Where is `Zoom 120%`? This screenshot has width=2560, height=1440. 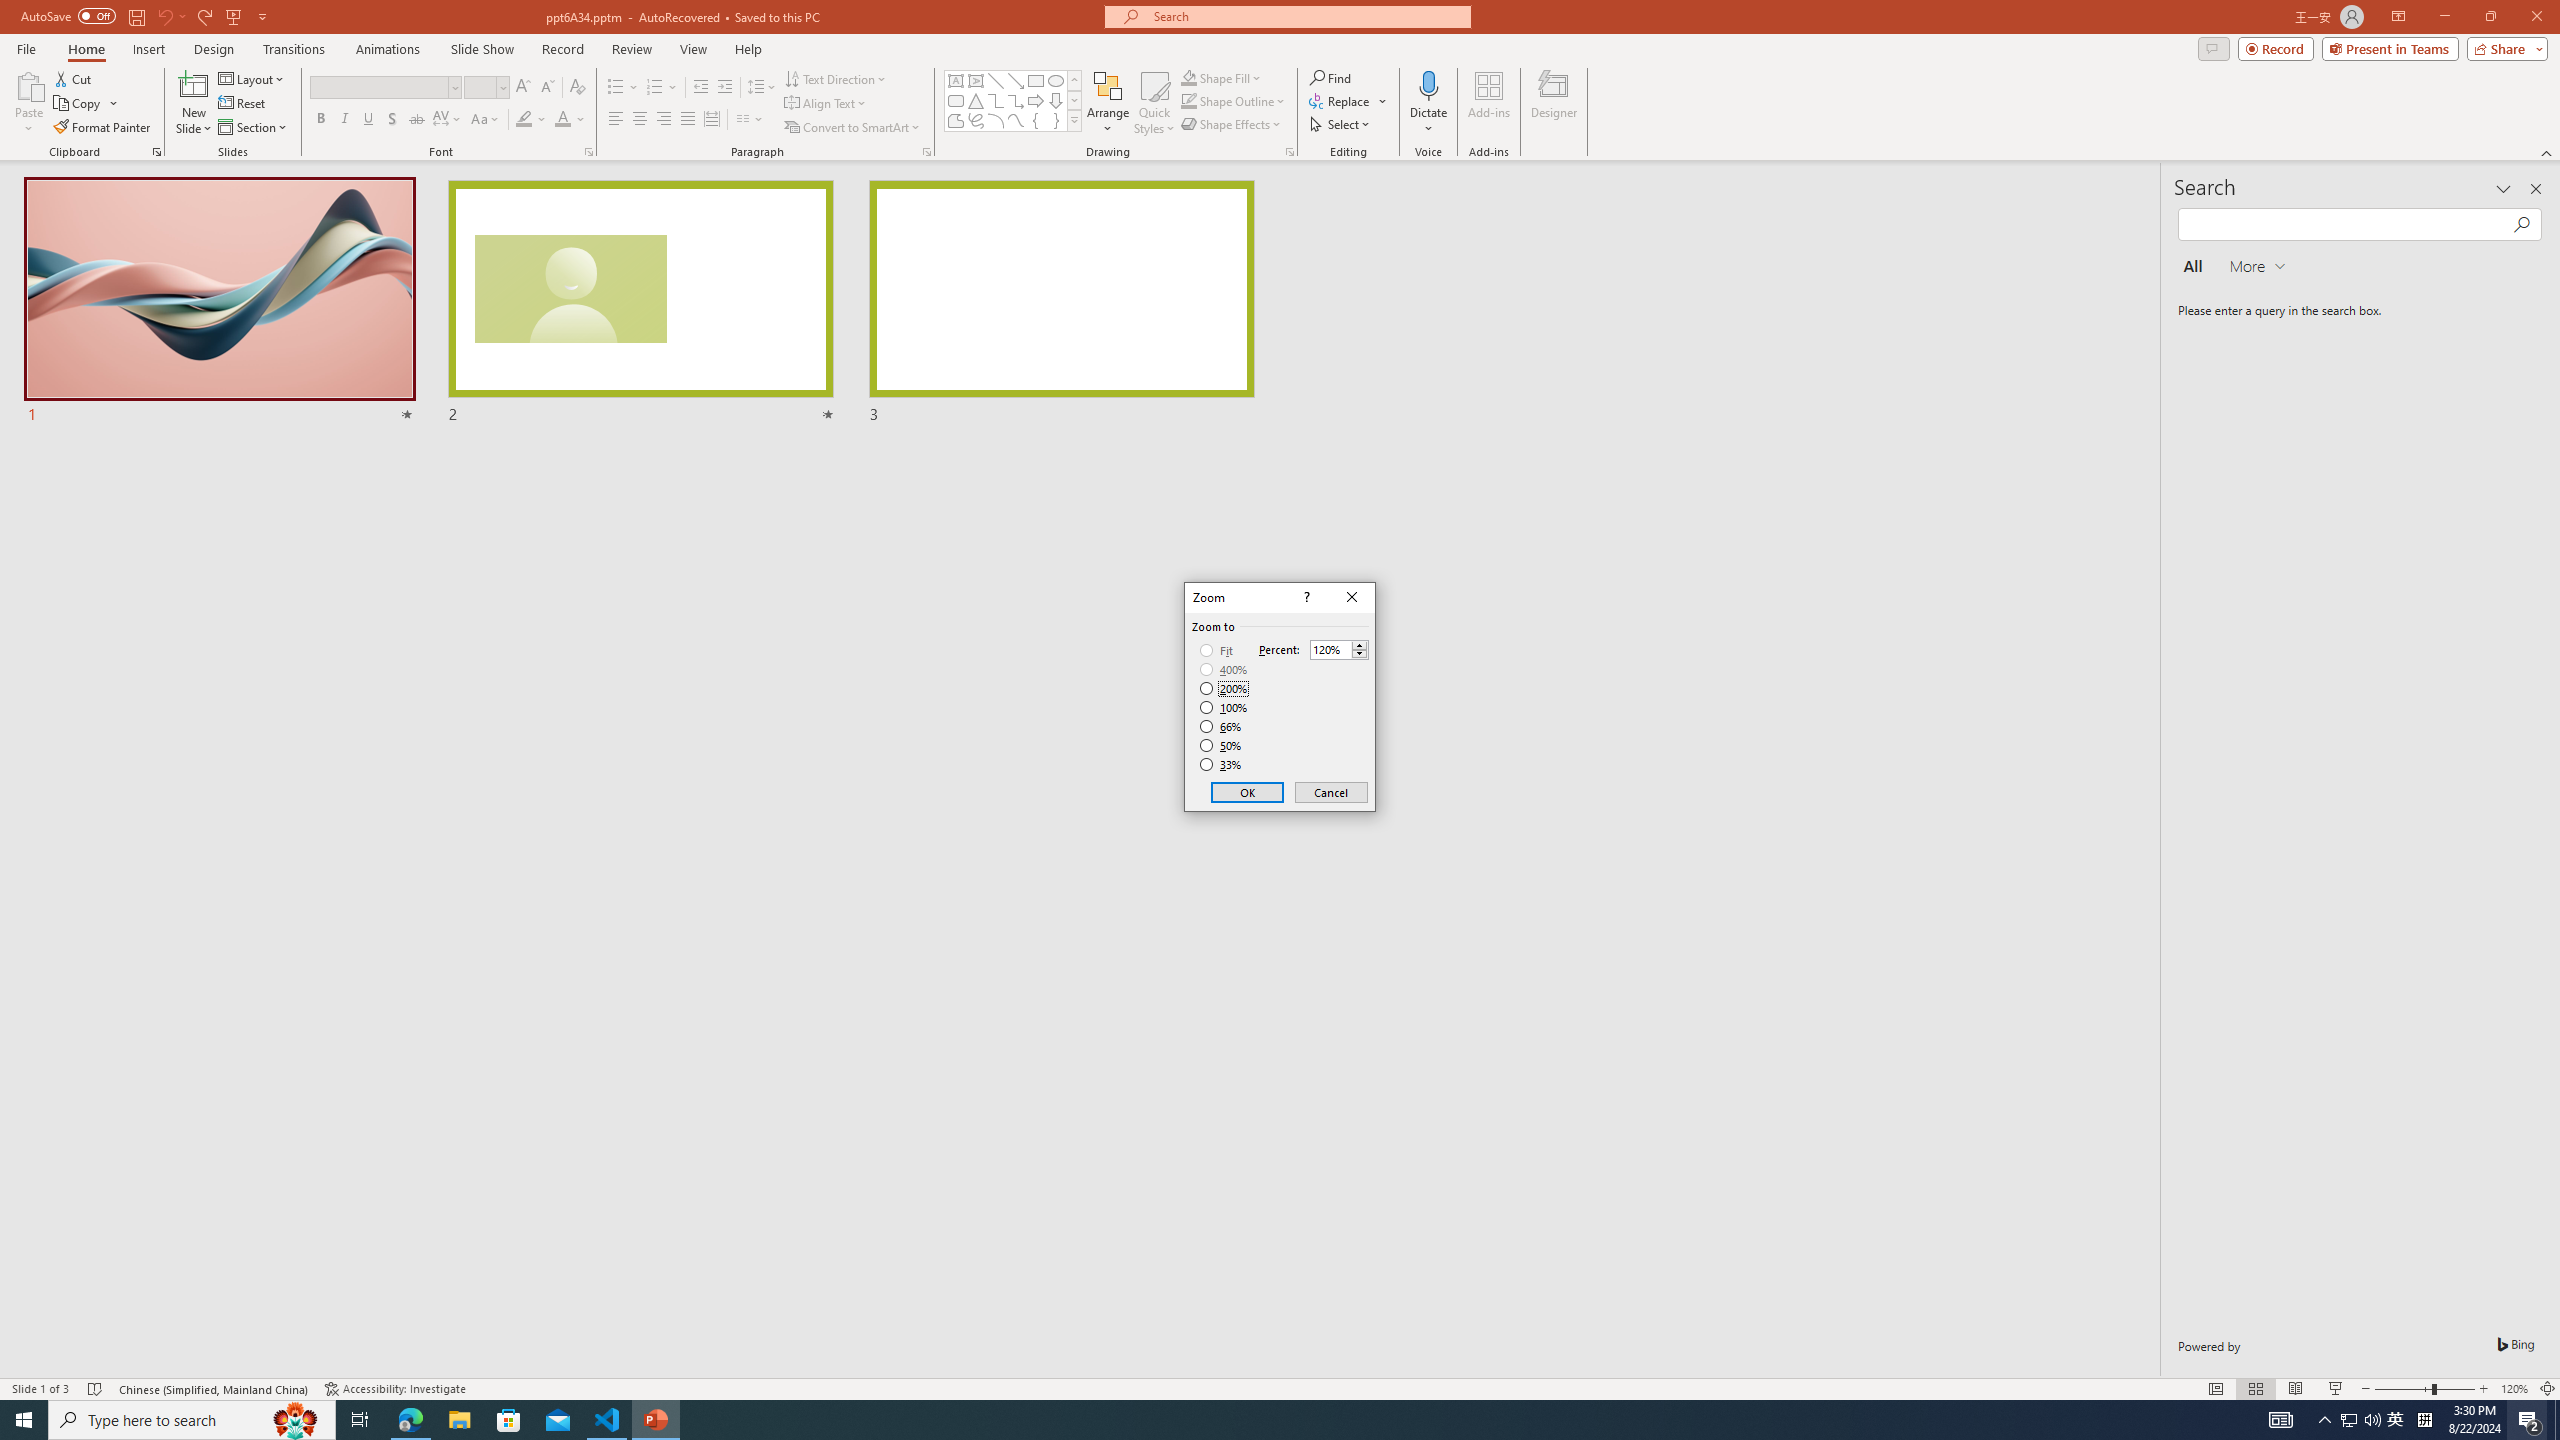
Zoom 120% is located at coordinates (2514, 1389).